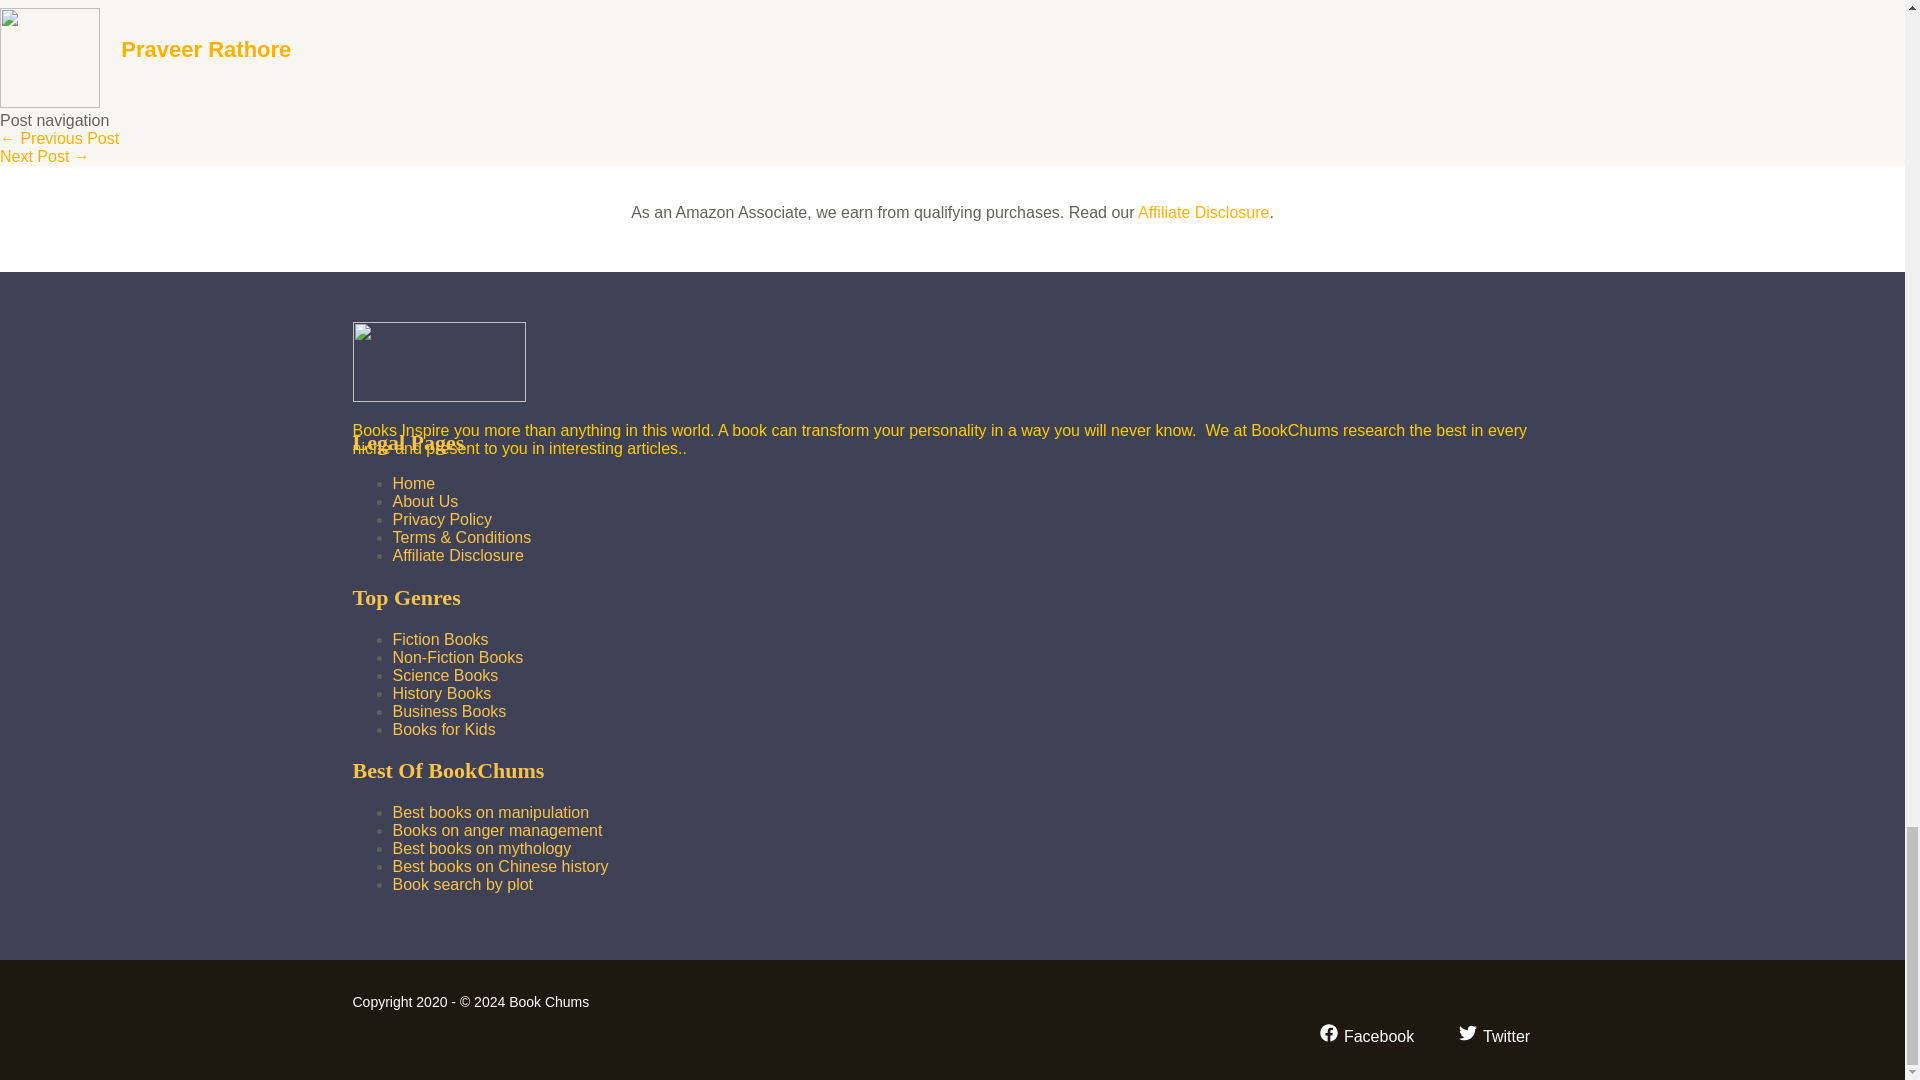  Describe the element at coordinates (490, 812) in the screenshot. I see `Best books on manipulation` at that location.